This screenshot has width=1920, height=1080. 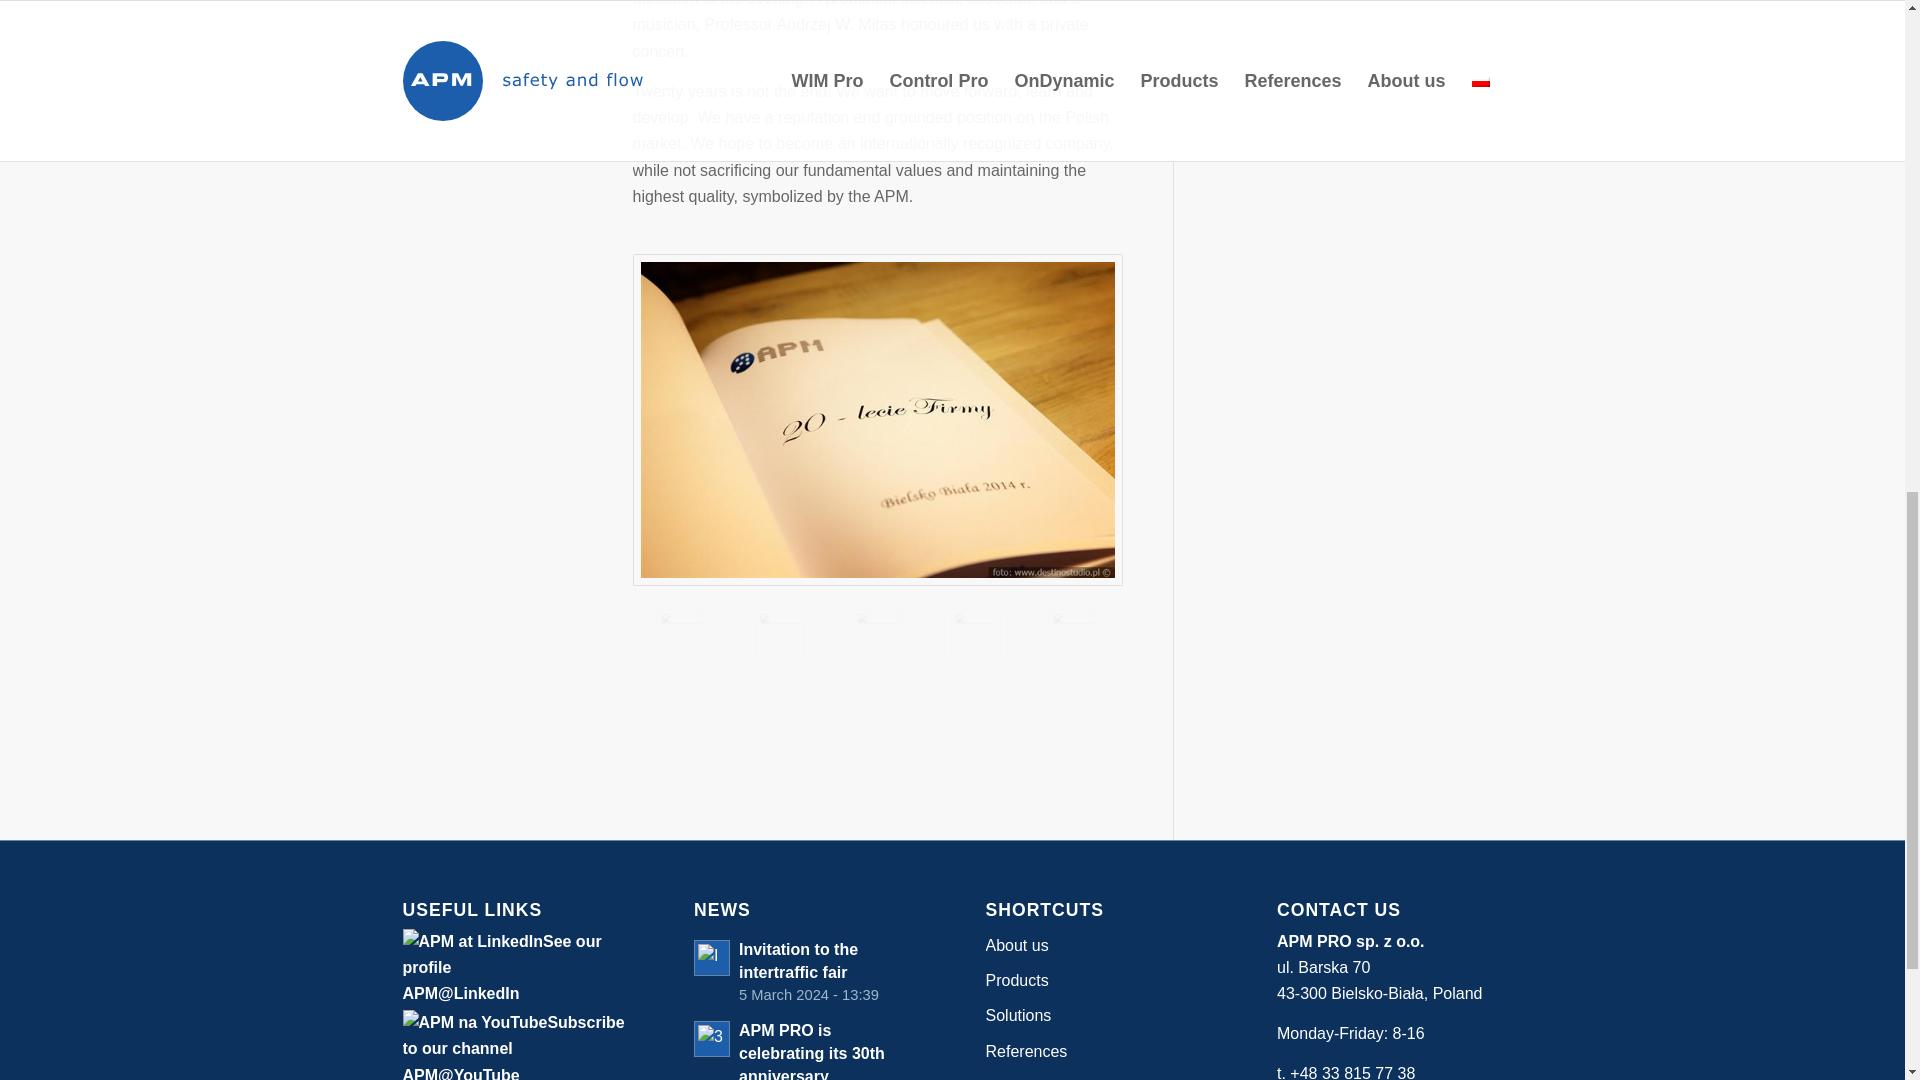 What do you see at coordinates (512, 1036) in the screenshot?
I see `Subscribe to our channel` at bounding box center [512, 1036].